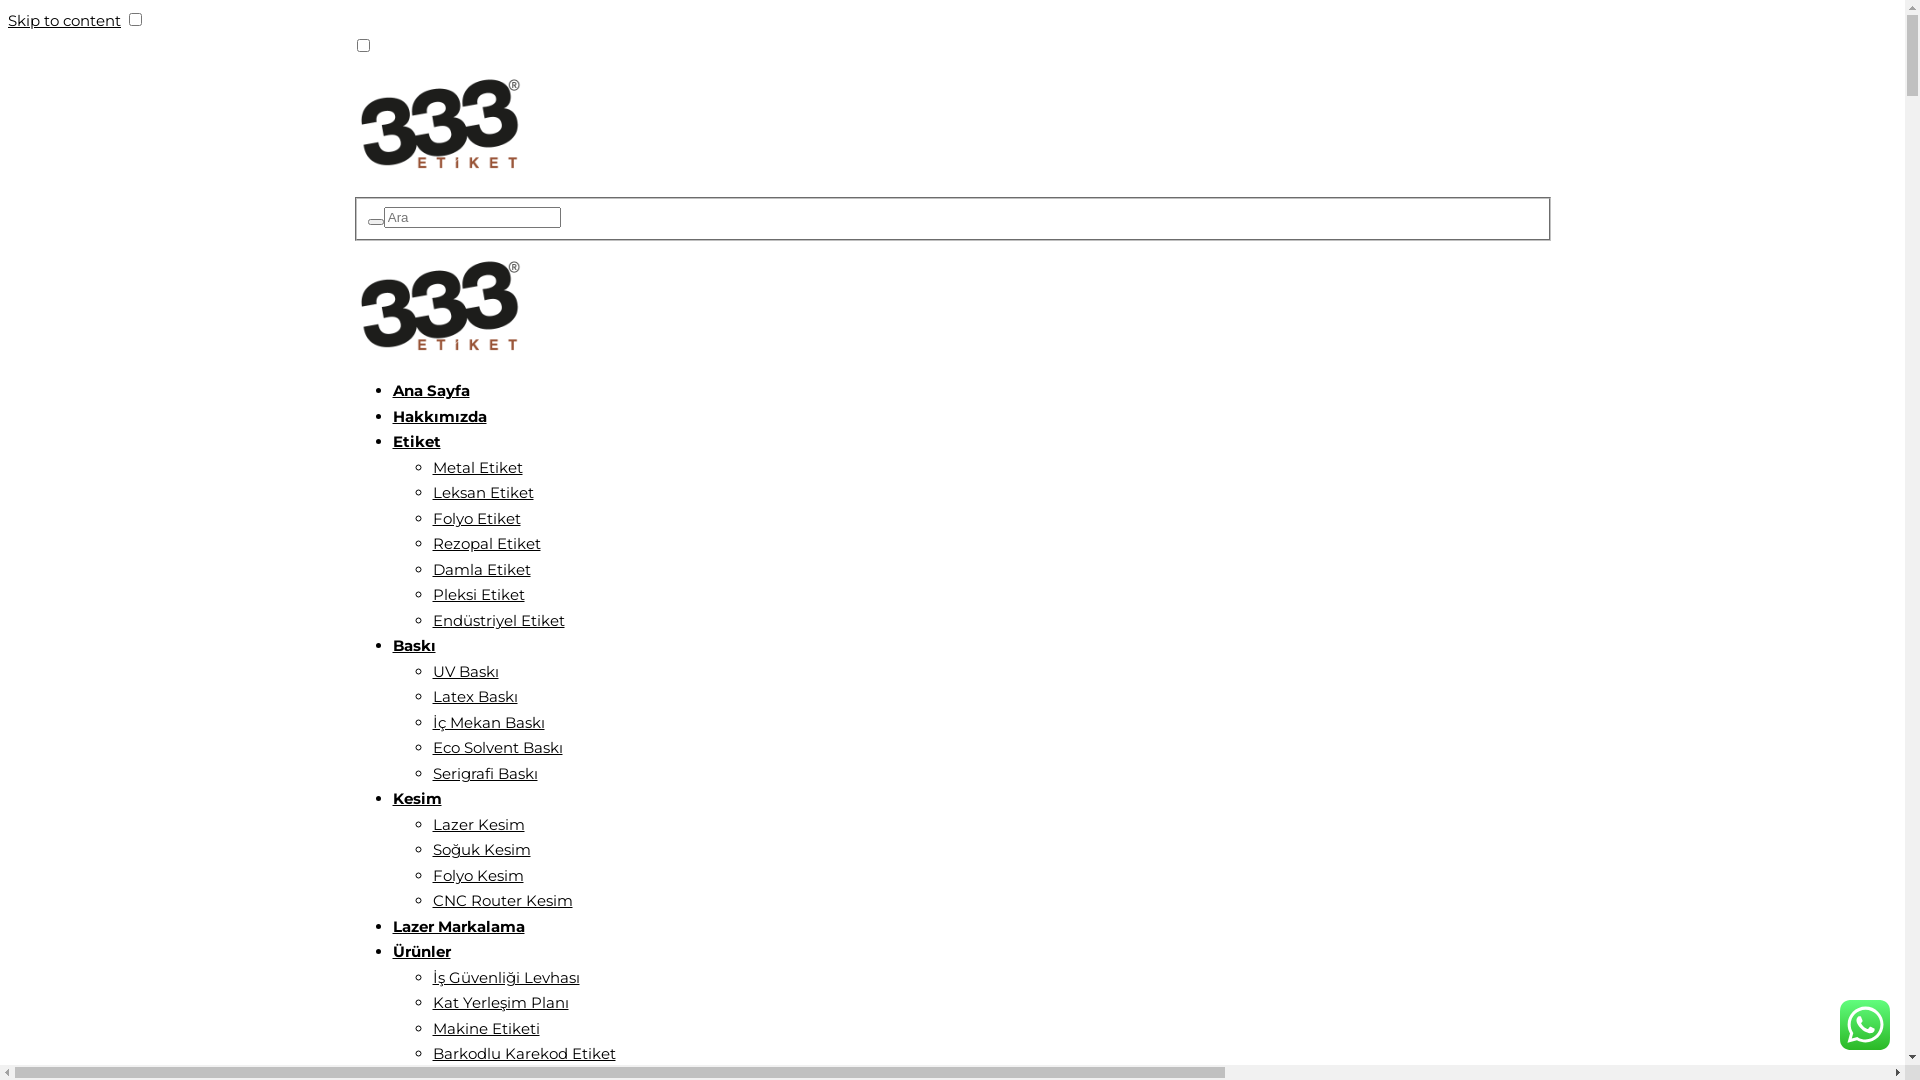 The image size is (1920, 1080). Describe the element at coordinates (478, 594) in the screenshot. I see `Pleksi Etiket` at that location.